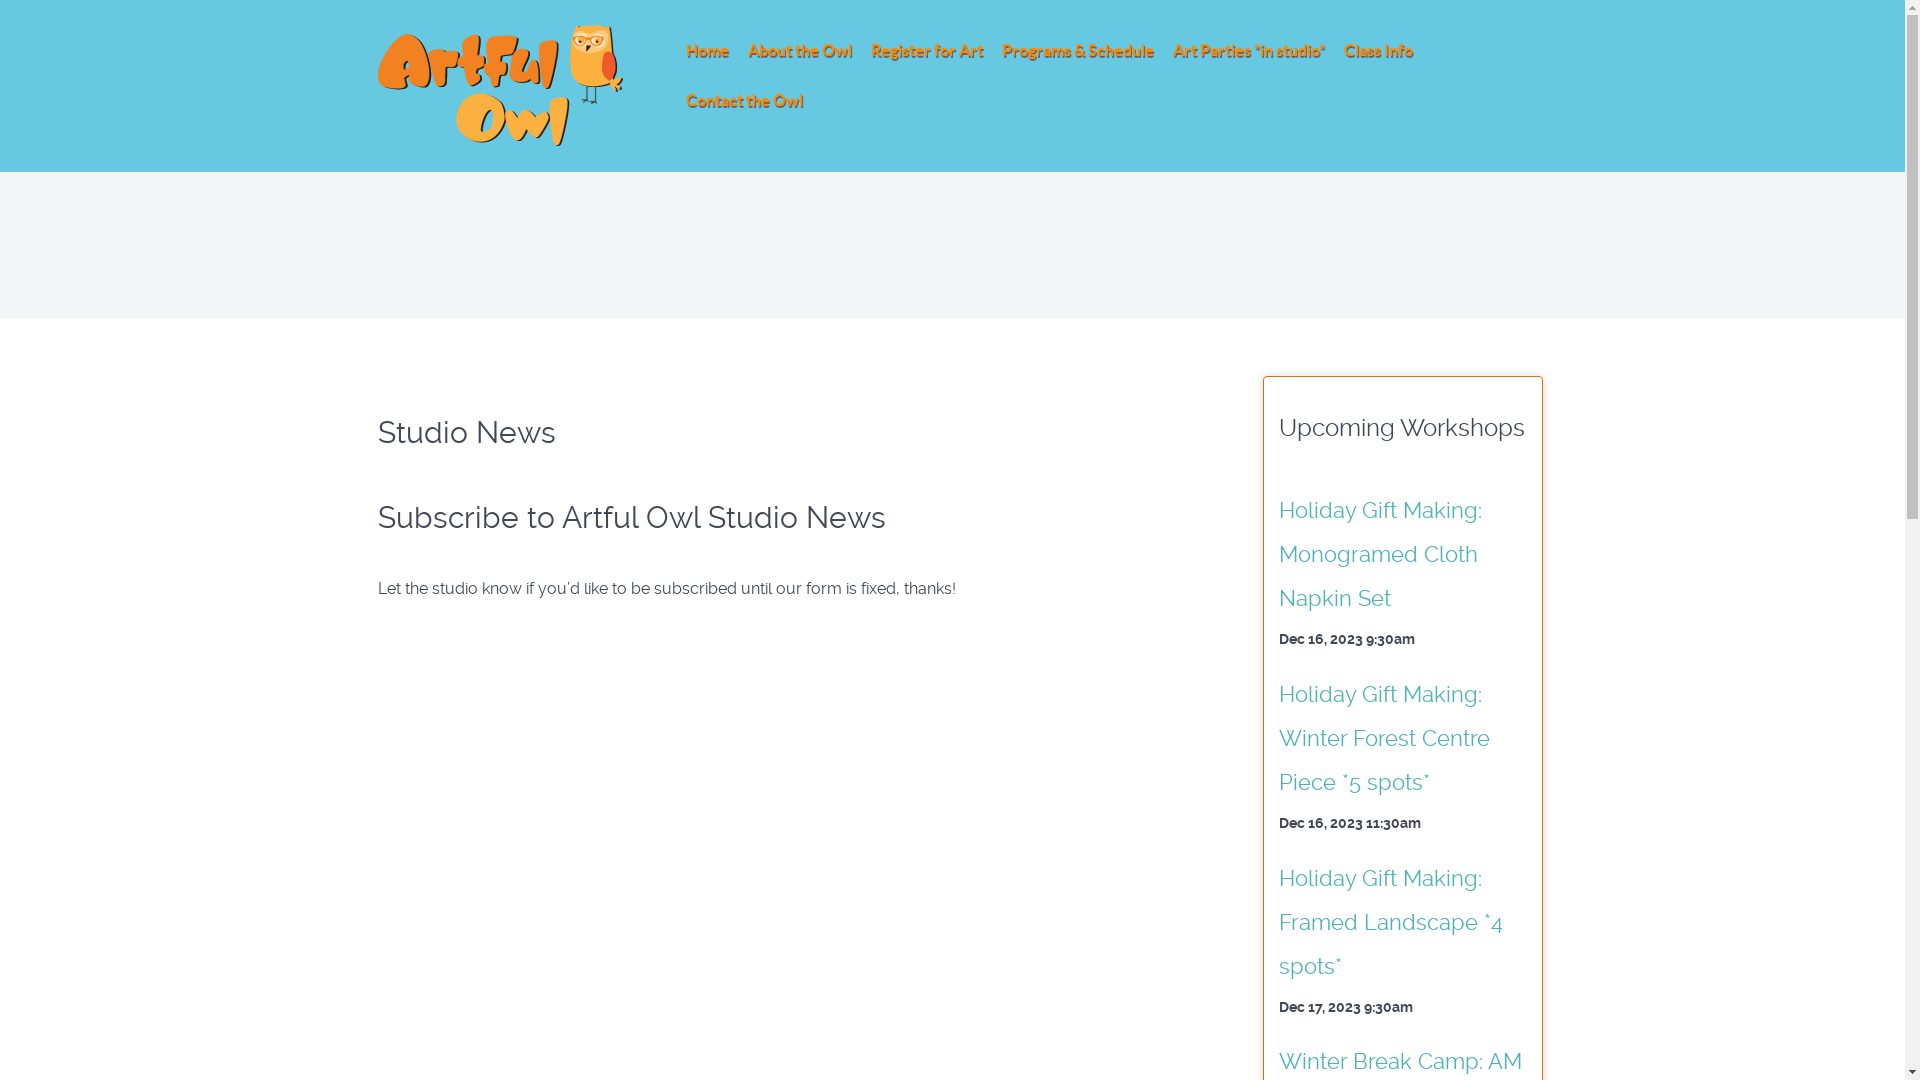  What do you see at coordinates (1390, 922) in the screenshot?
I see `Holiday Gift Making: Framed Landscape *4 spots*` at bounding box center [1390, 922].